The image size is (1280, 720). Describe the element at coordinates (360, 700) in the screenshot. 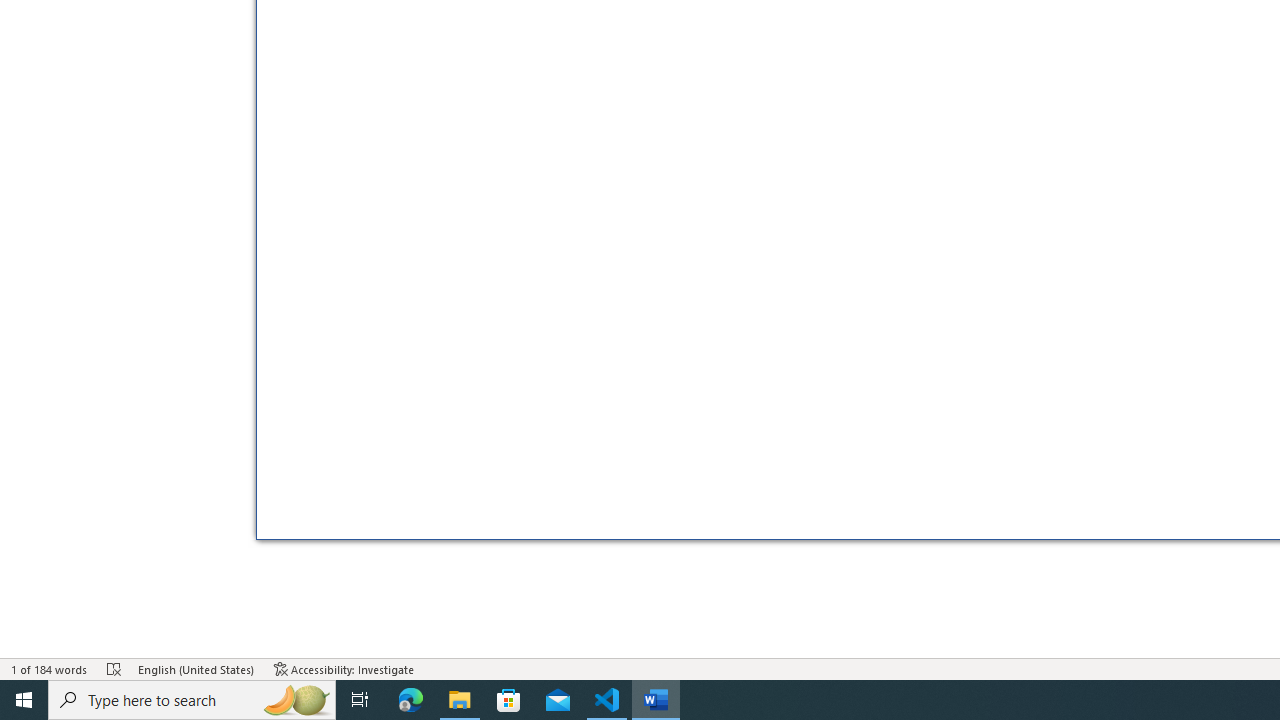

I see `Task View` at that location.